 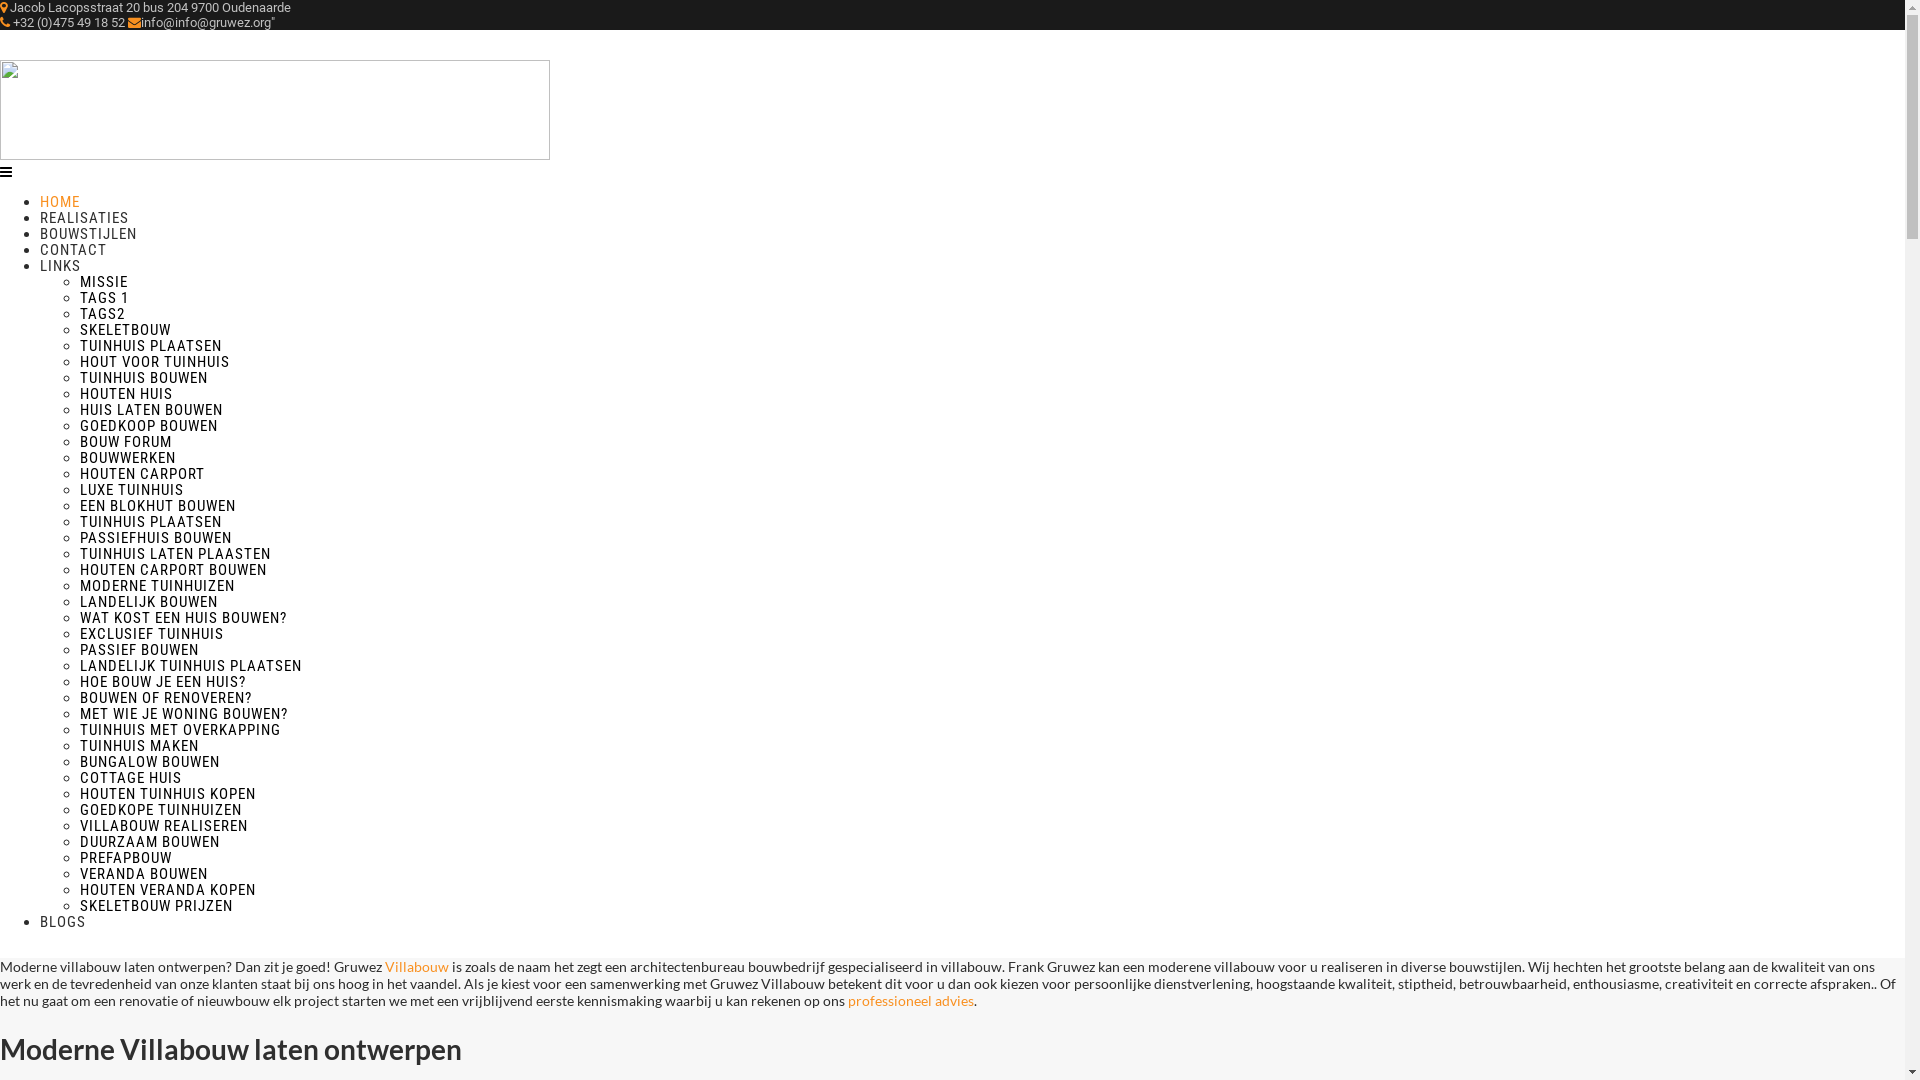 What do you see at coordinates (149, 426) in the screenshot?
I see `GOEDKOOP BOUWEN` at bounding box center [149, 426].